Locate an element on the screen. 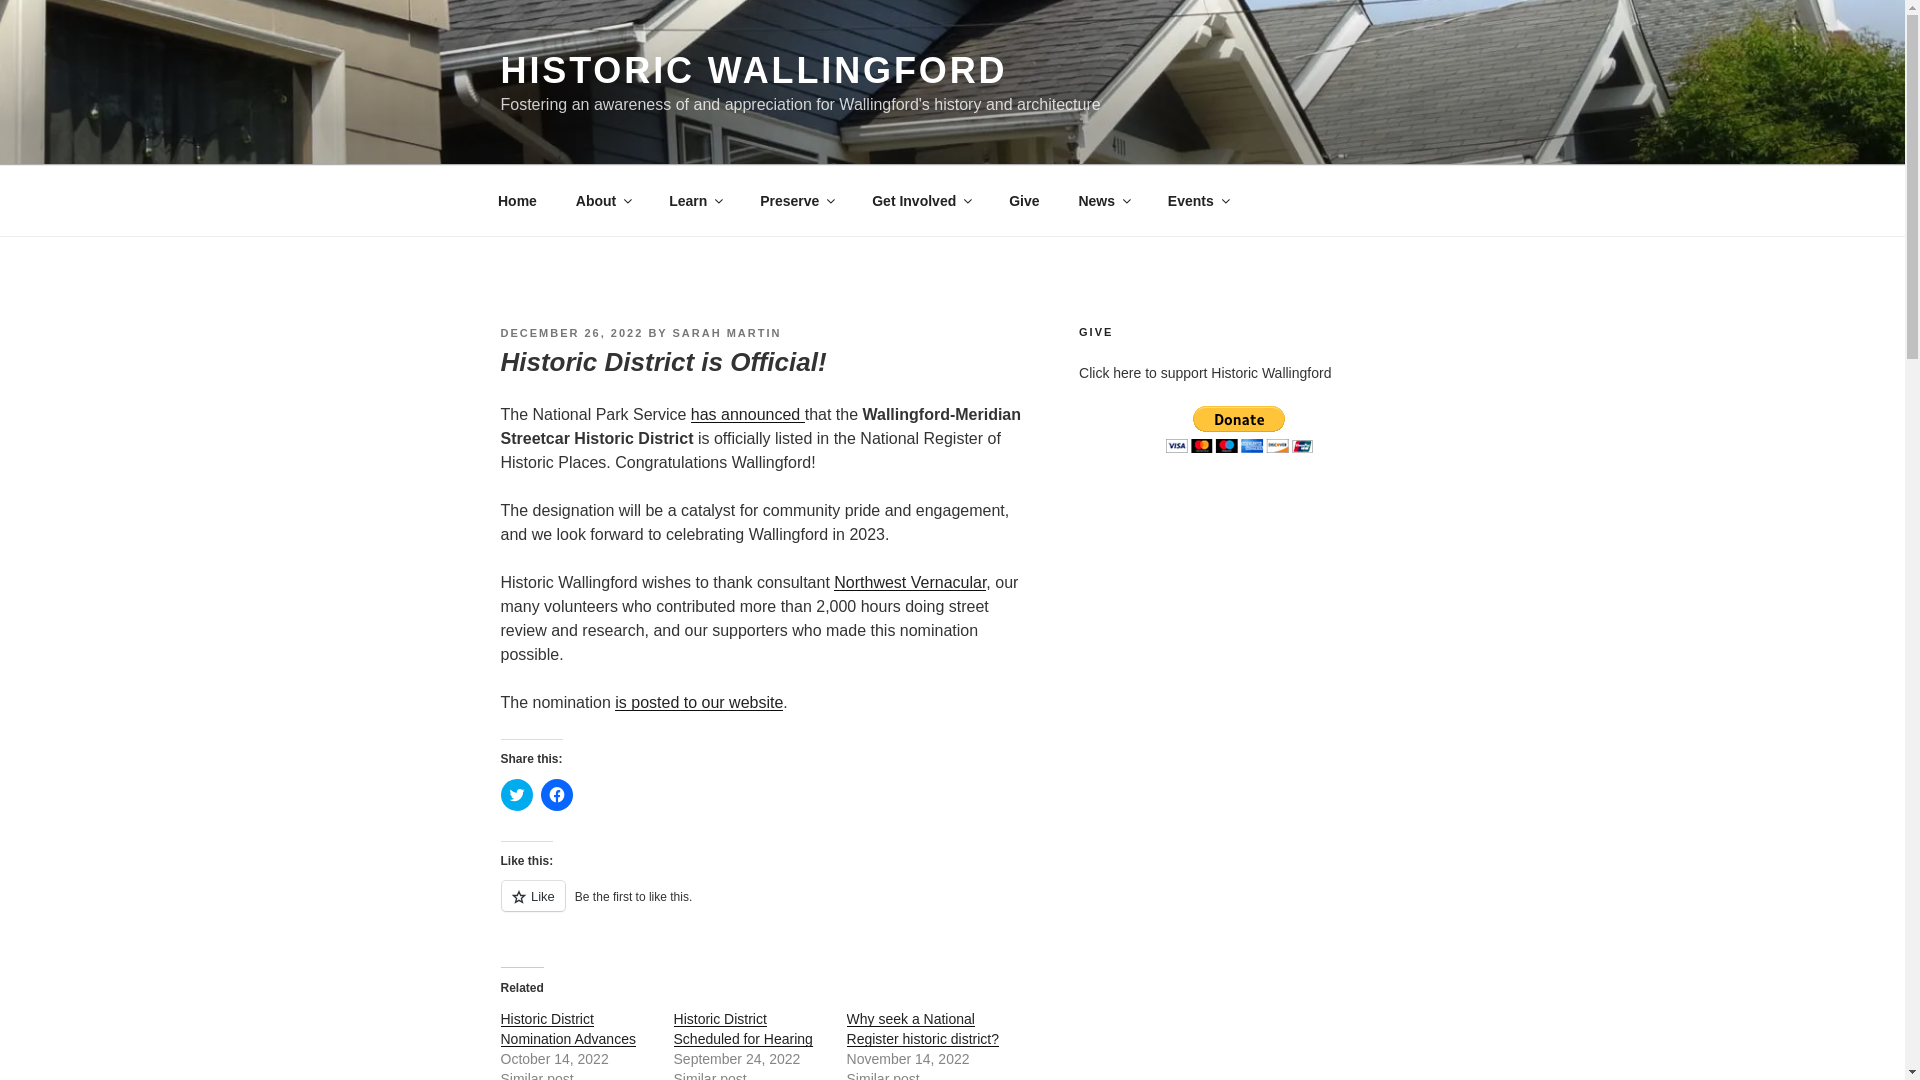 Image resolution: width=1920 pixels, height=1080 pixels. HISTORIC WALLINGFORD is located at coordinates (752, 70).